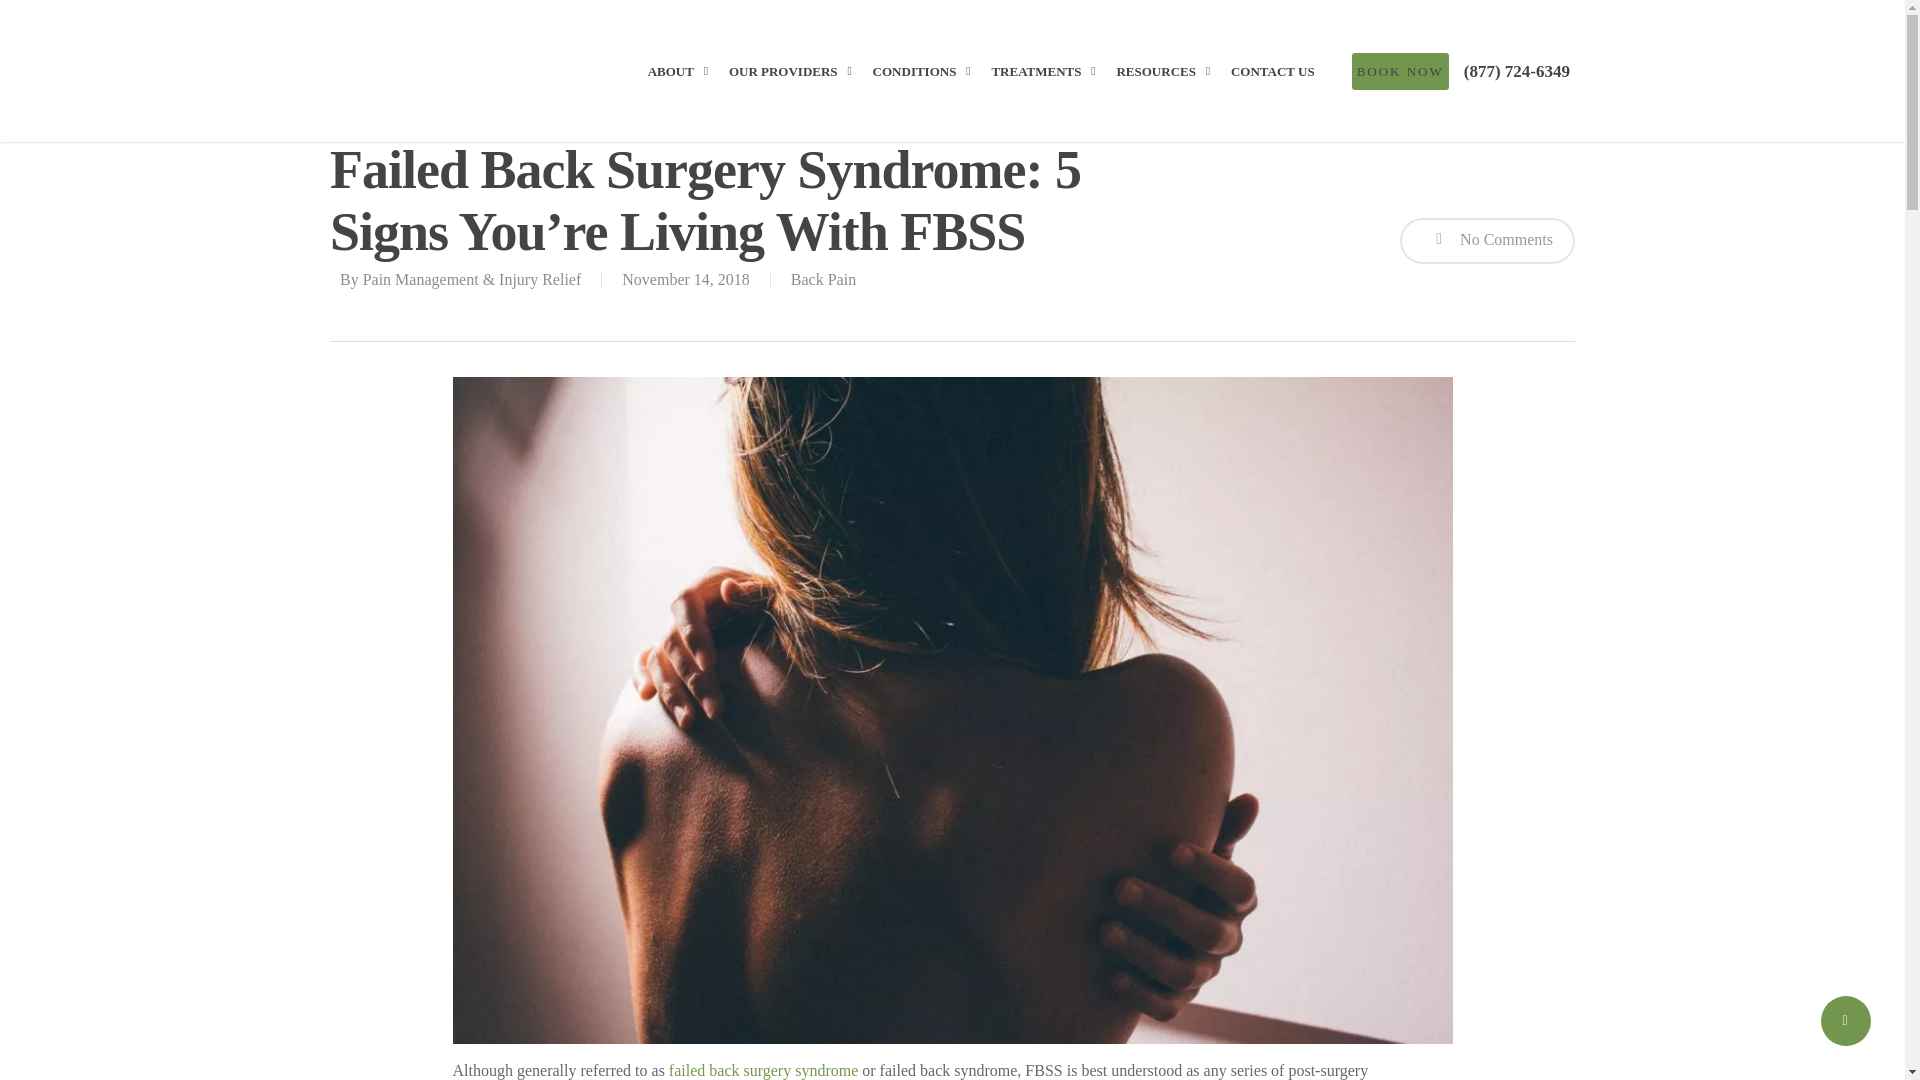  Describe the element at coordinates (926, 84) in the screenshot. I see `CONDITIONS` at that location.